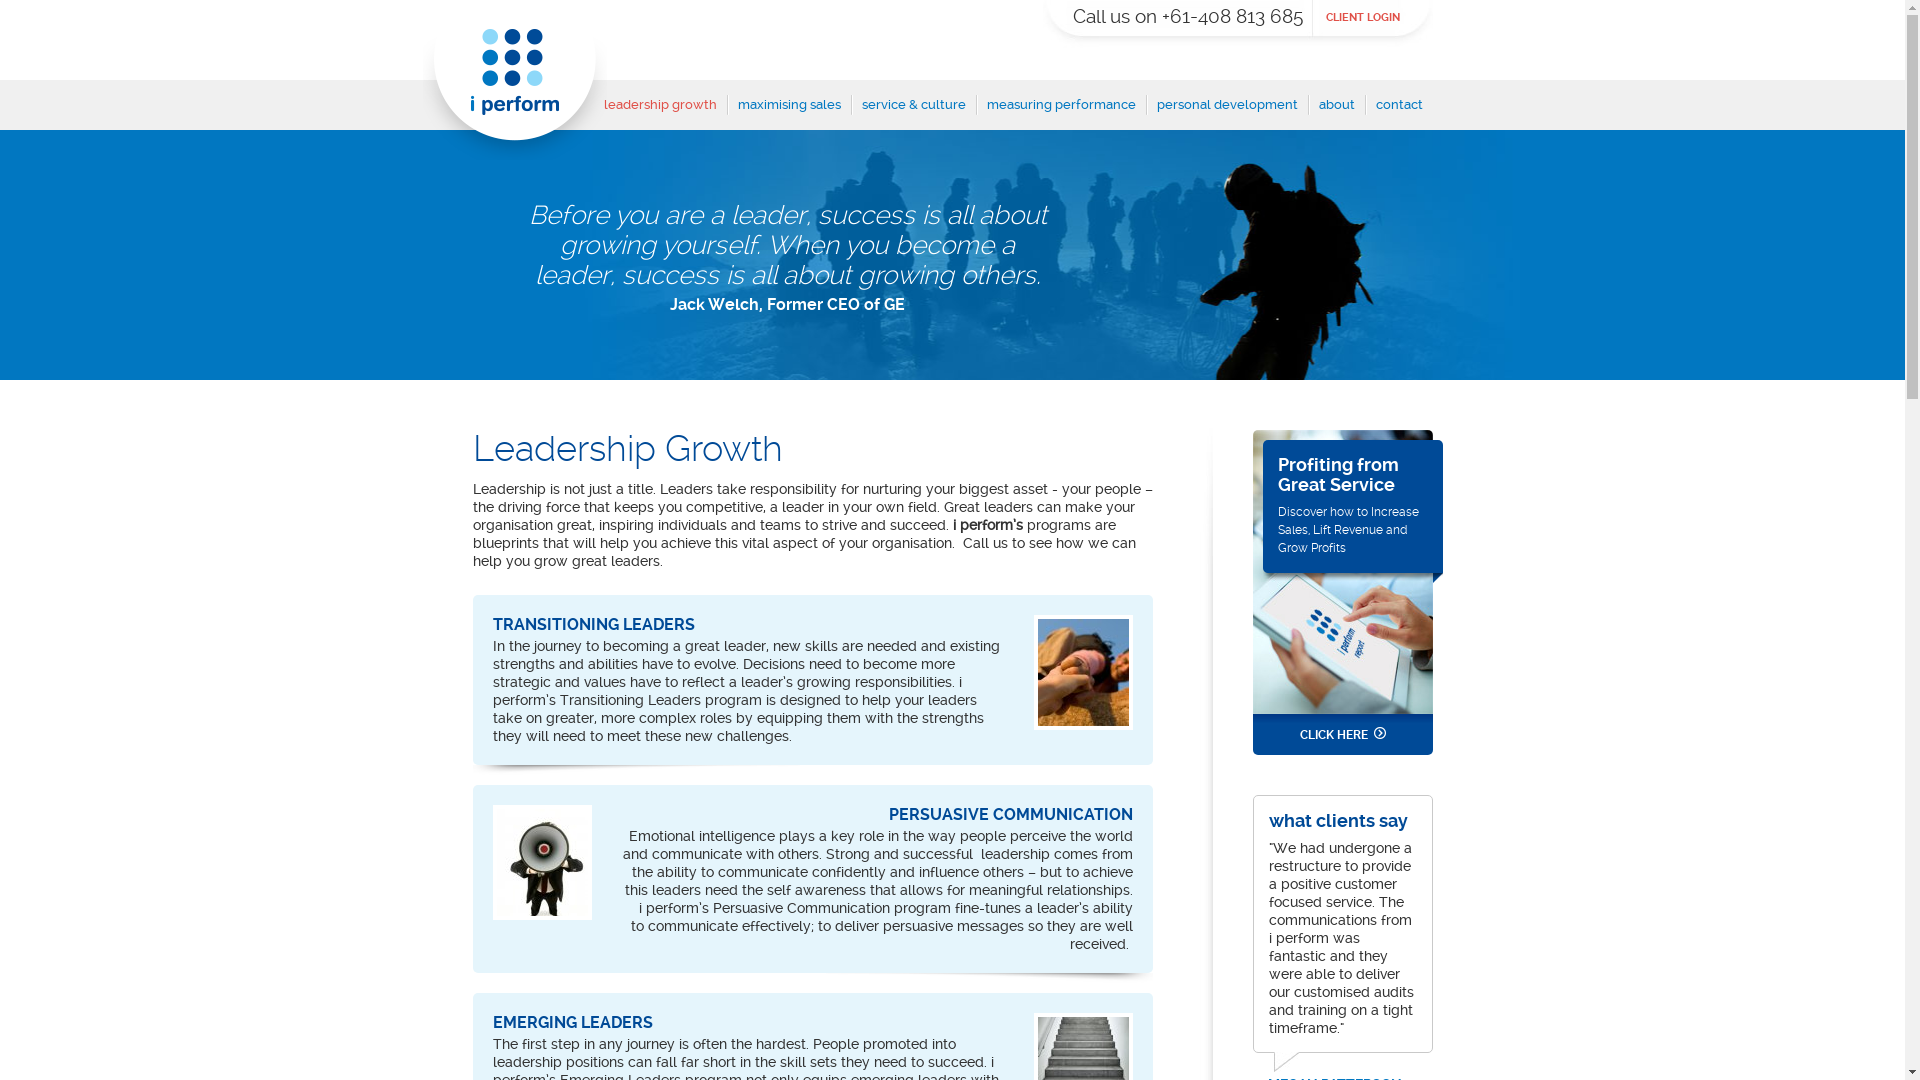  Describe the element at coordinates (914, 112) in the screenshot. I see `service & culture` at that location.